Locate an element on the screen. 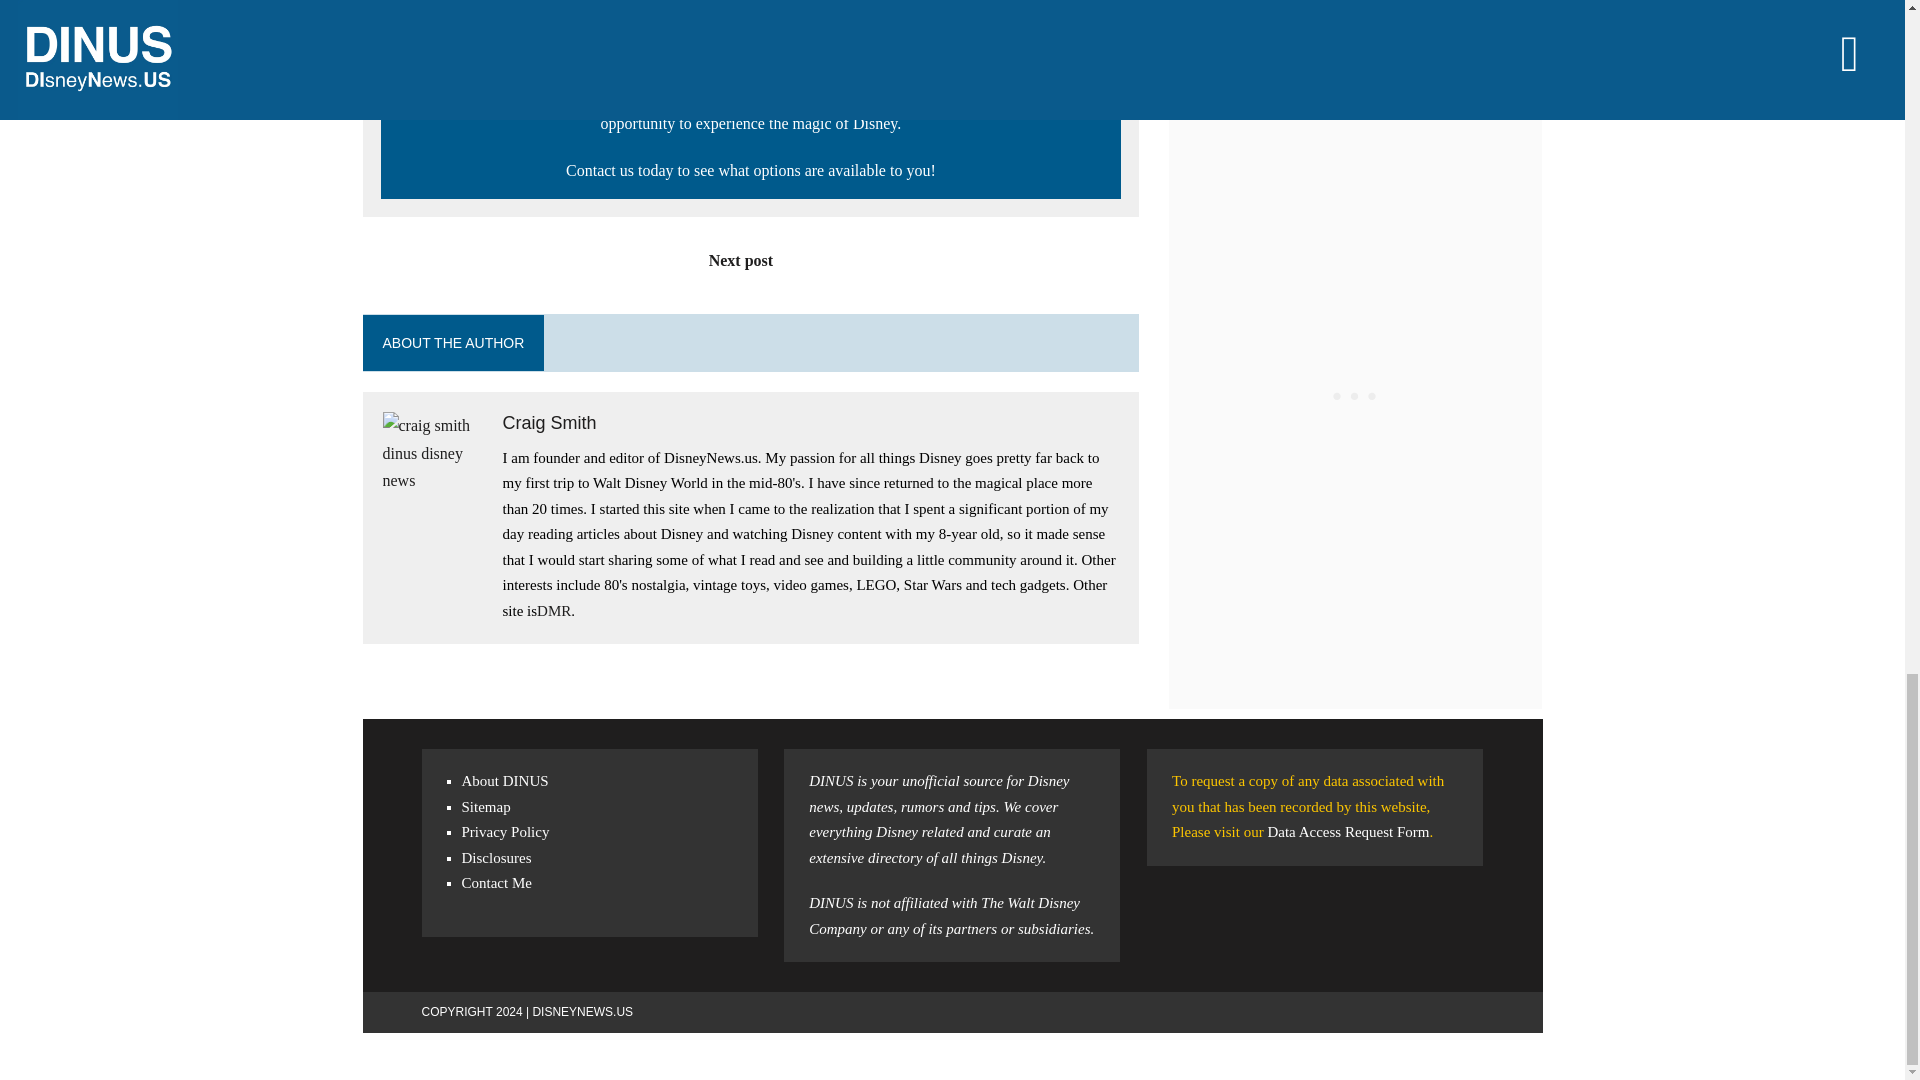  Next post is located at coordinates (750, 260).